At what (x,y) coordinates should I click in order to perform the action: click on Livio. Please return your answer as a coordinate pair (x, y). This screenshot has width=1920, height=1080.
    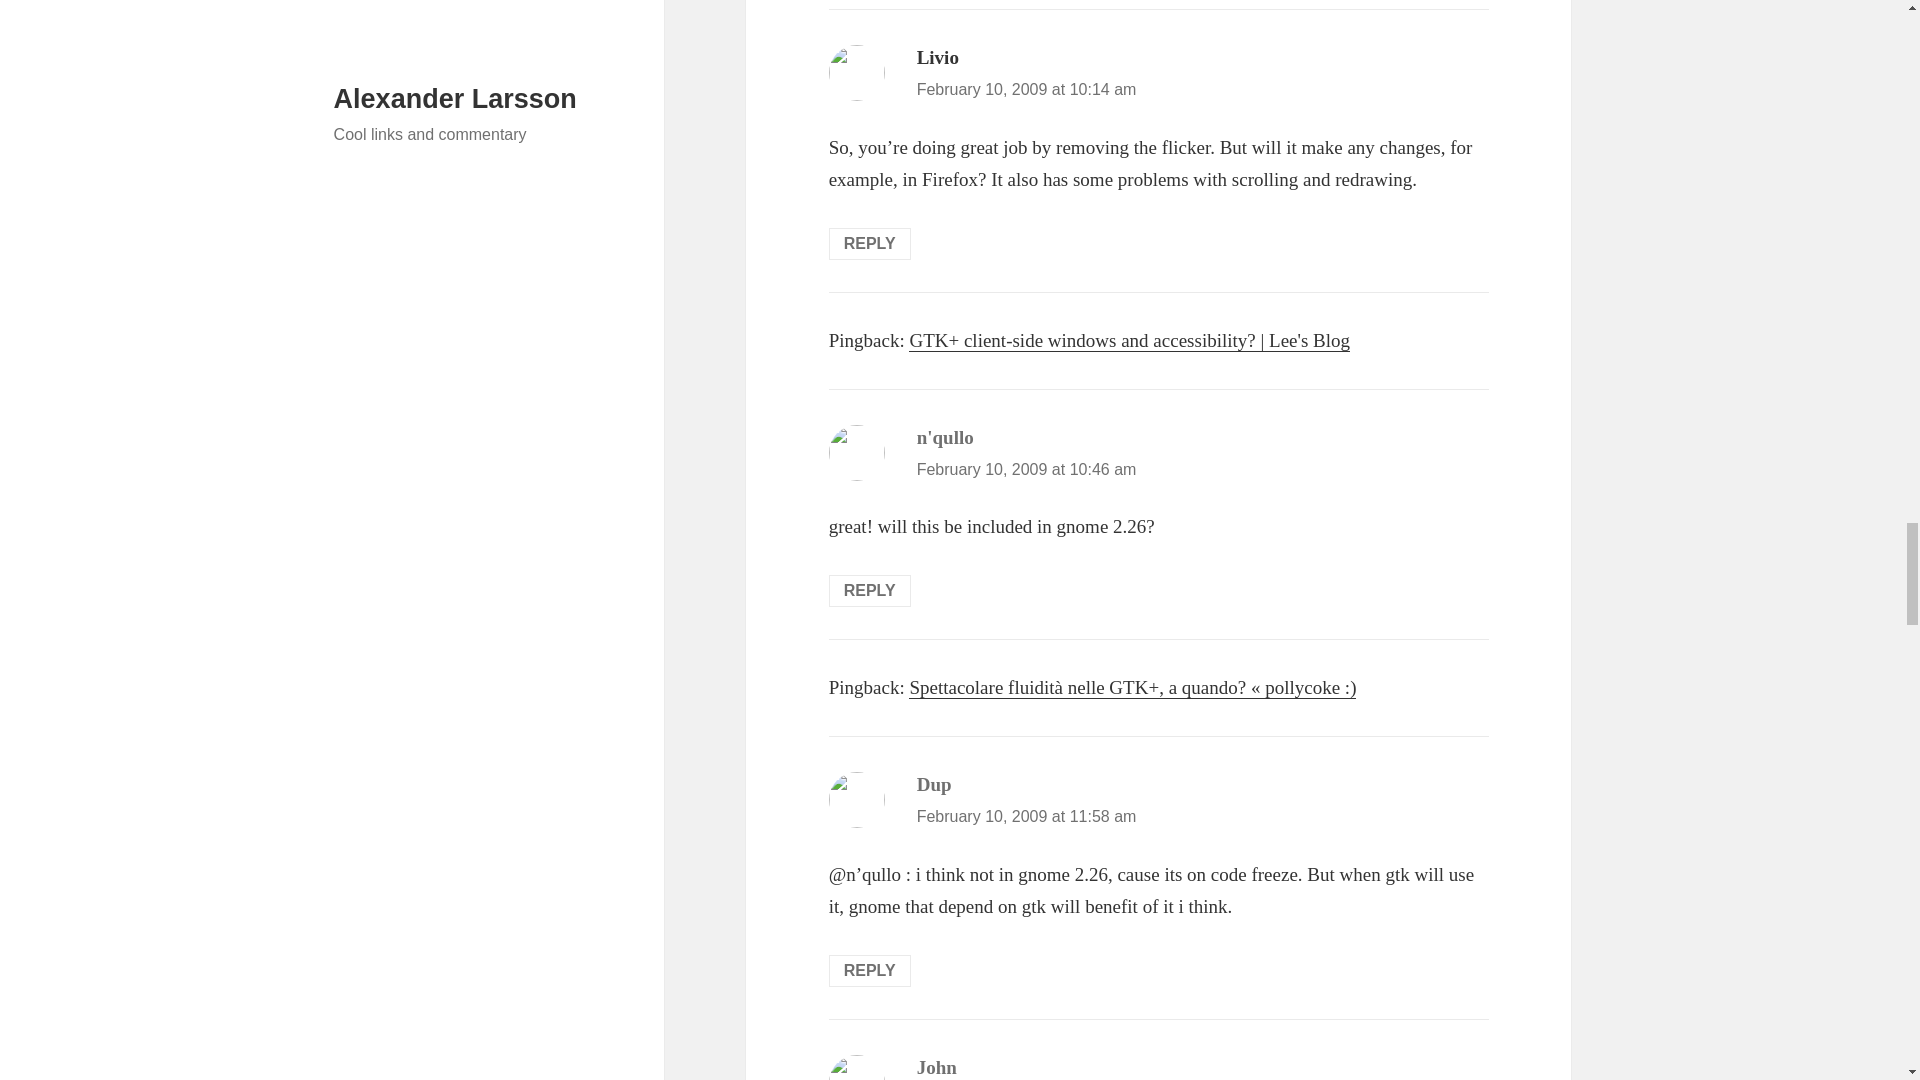
    Looking at the image, I should click on (938, 58).